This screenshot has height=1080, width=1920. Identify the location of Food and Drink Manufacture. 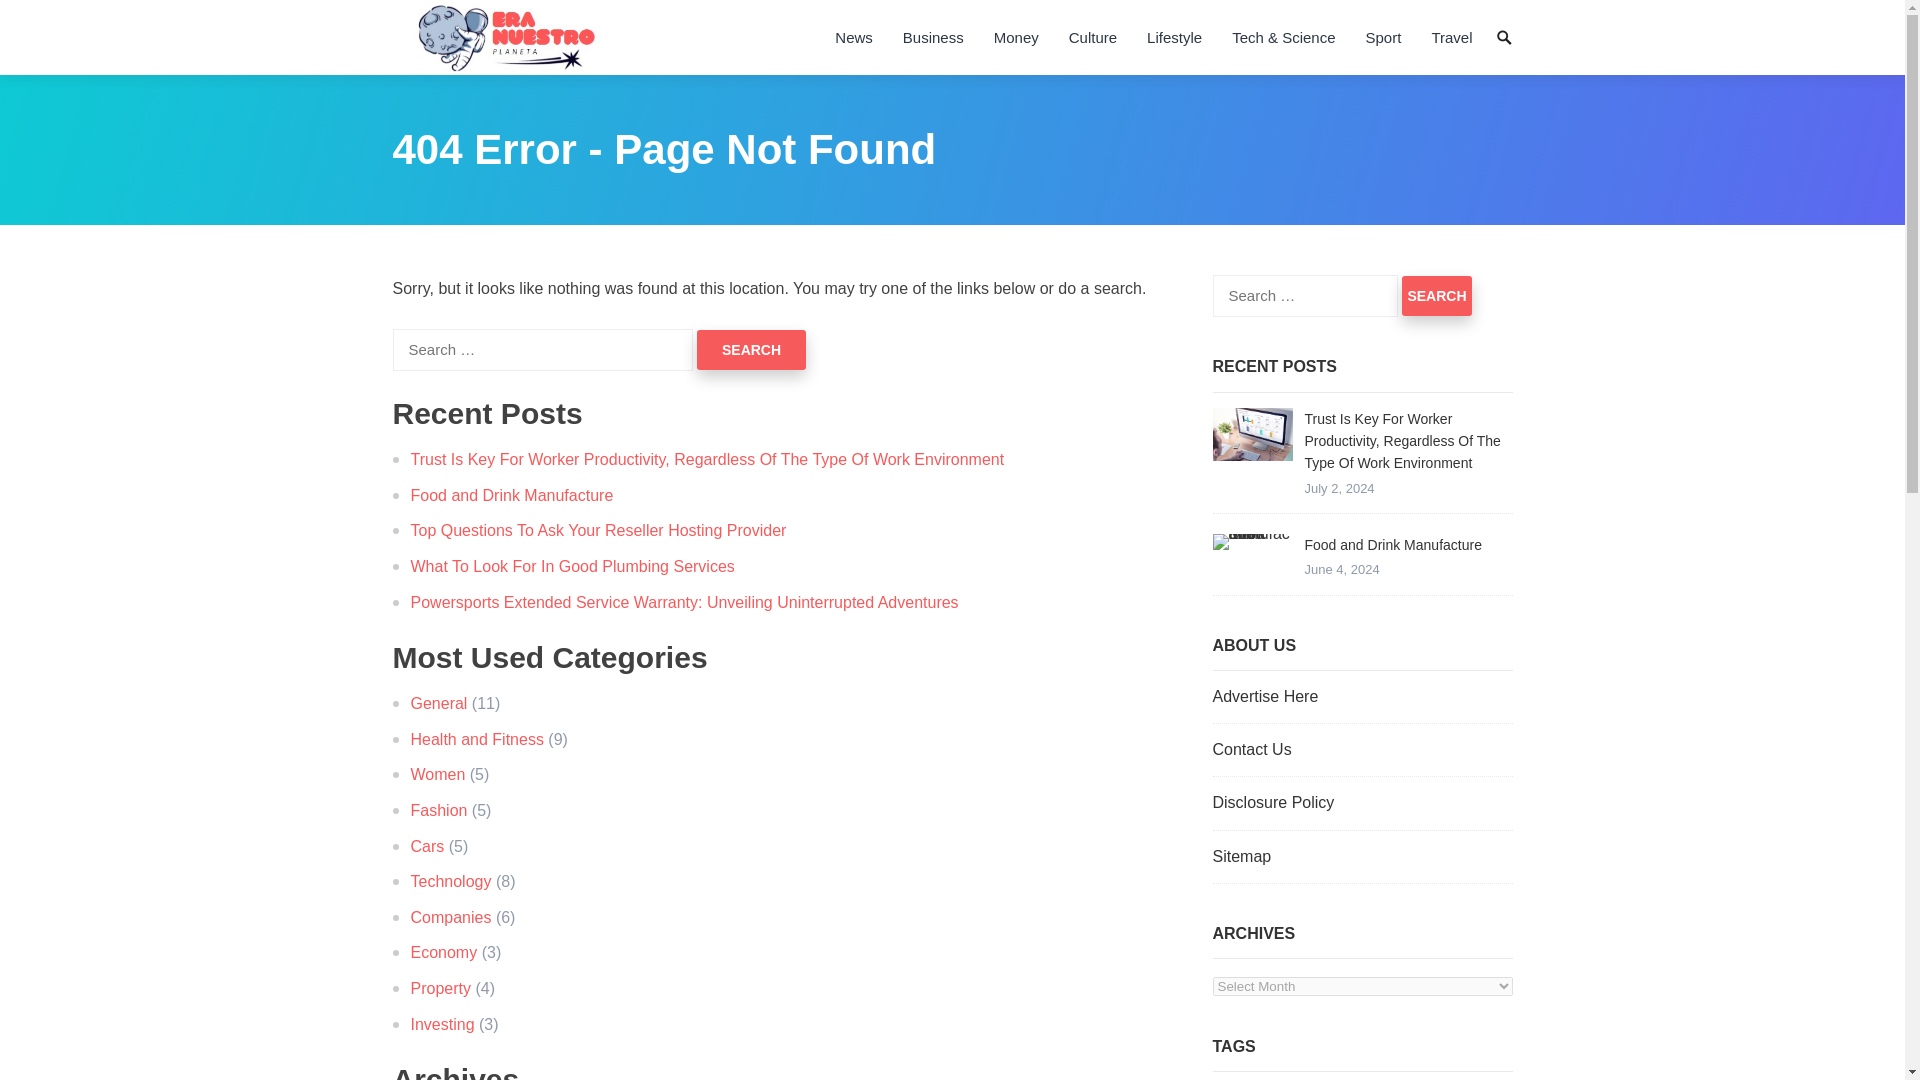
(1252, 541).